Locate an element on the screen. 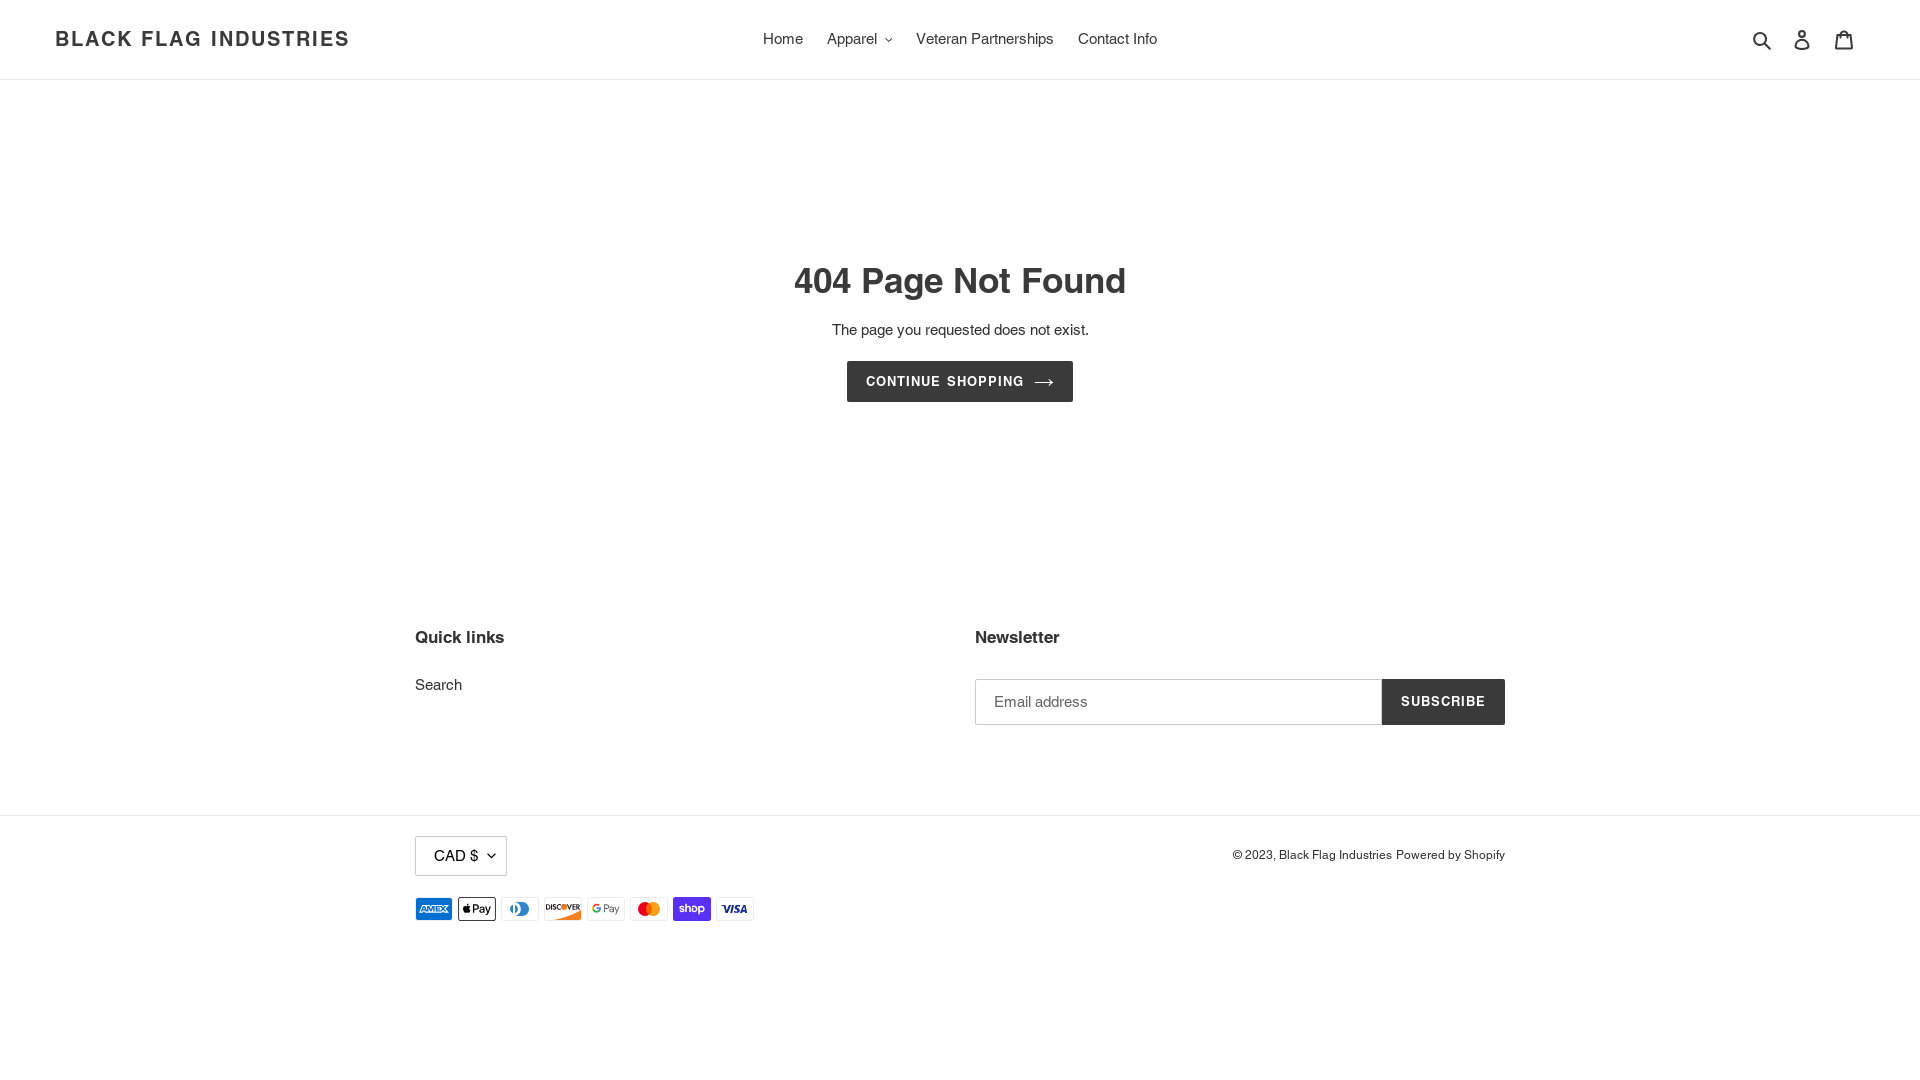 The width and height of the screenshot is (1920, 1080). CONTINUE SHOPPING is located at coordinates (960, 382).